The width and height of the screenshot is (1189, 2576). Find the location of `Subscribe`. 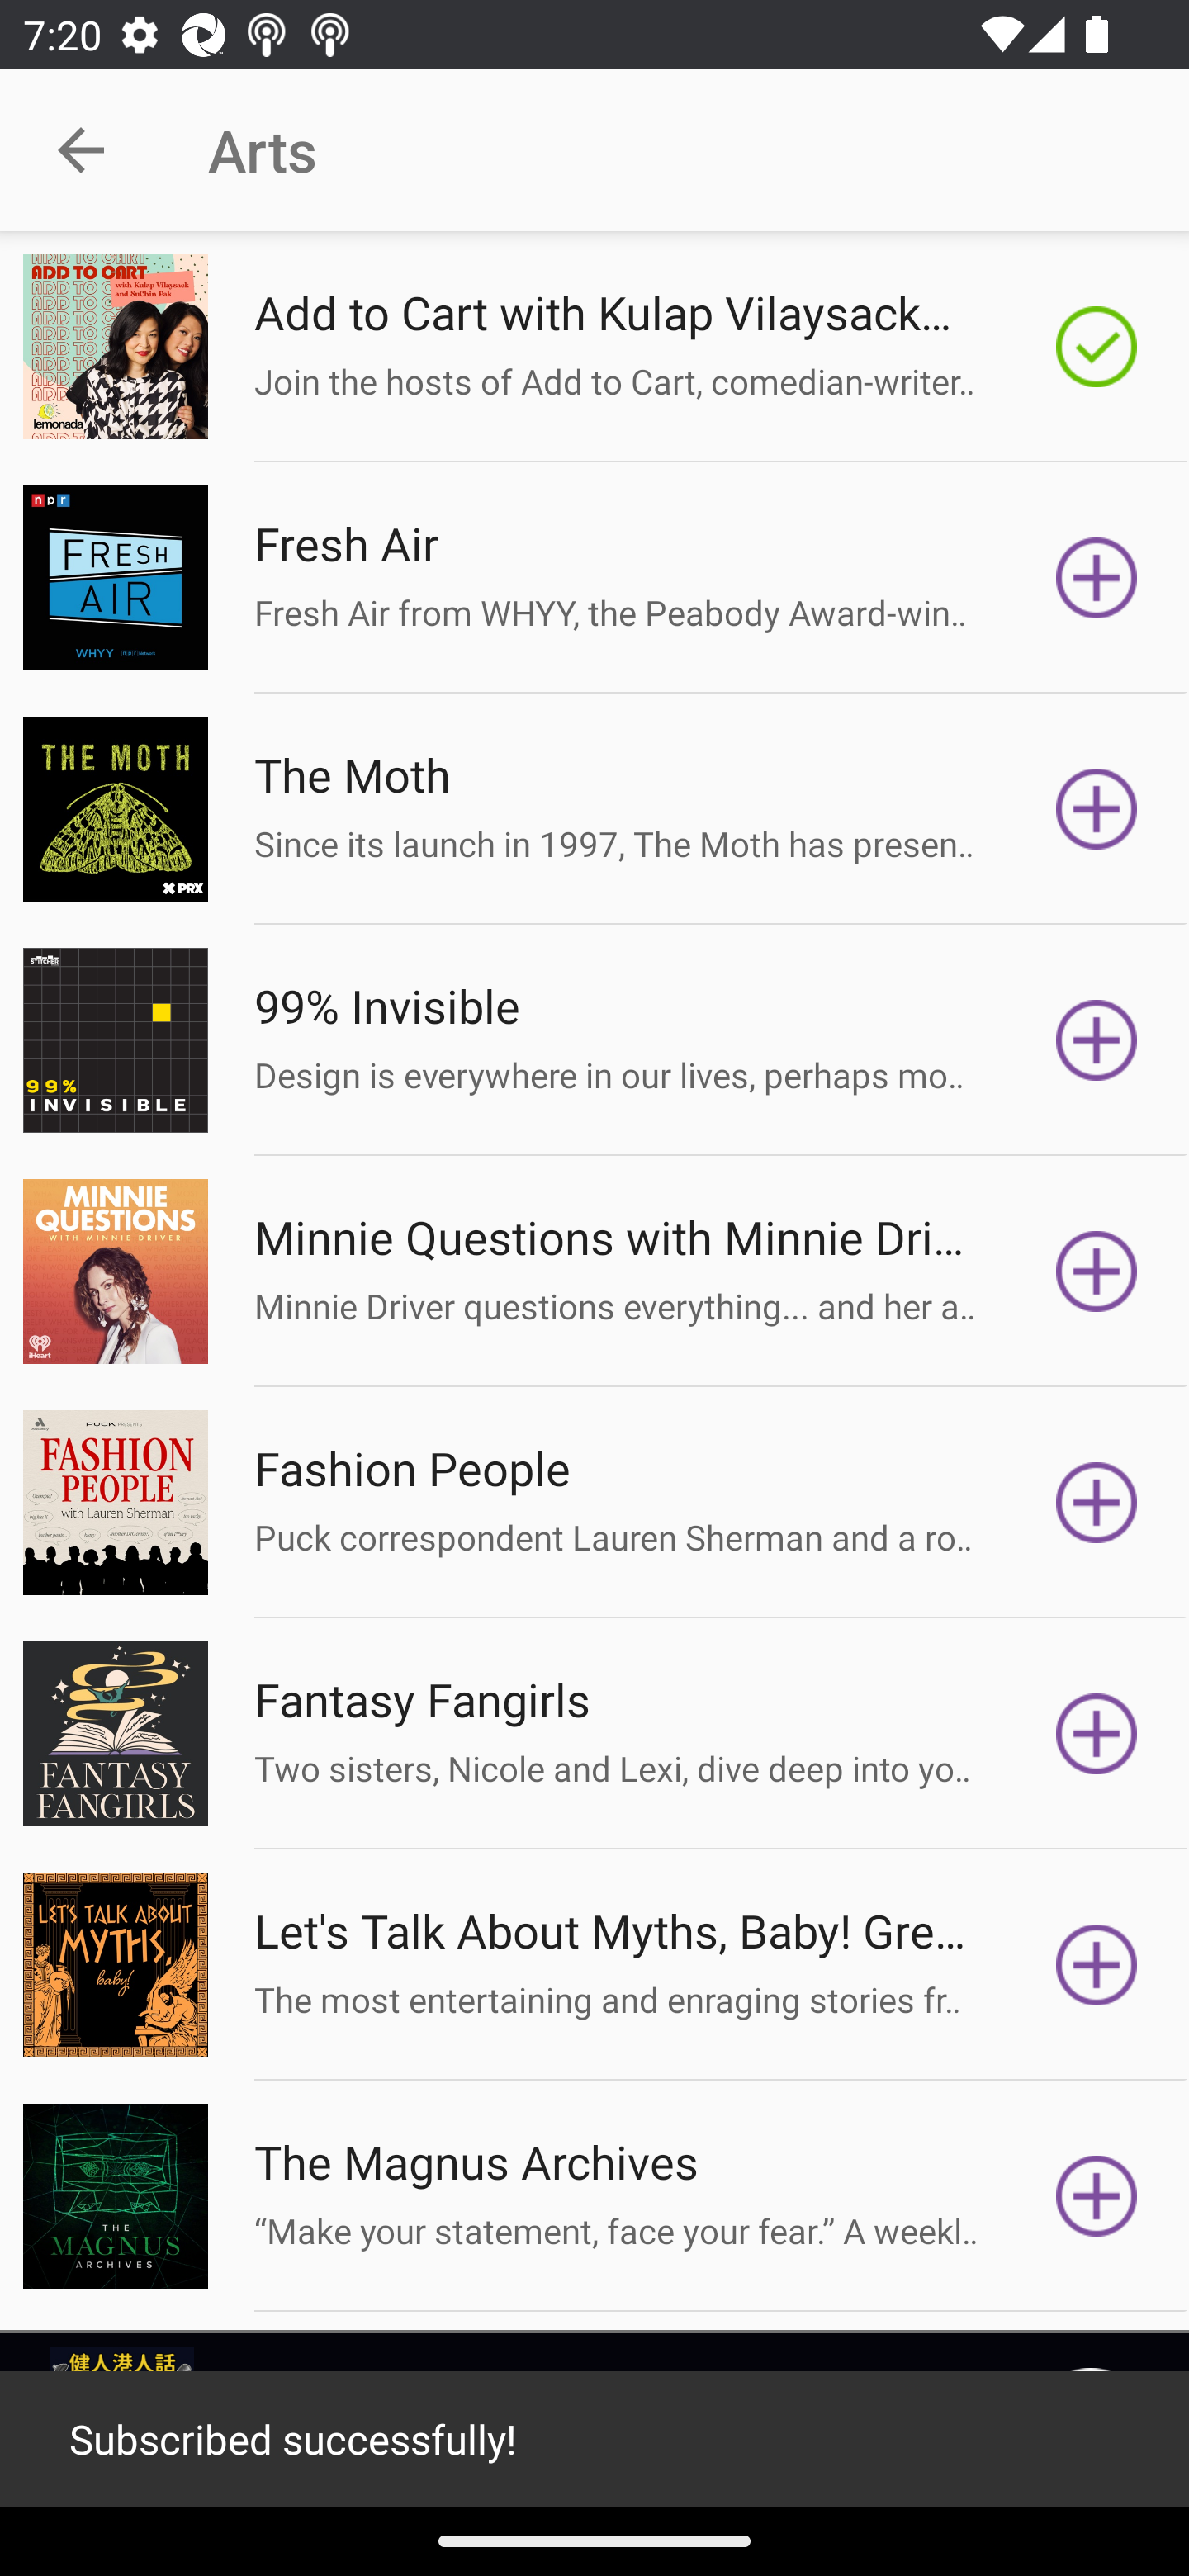

Subscribe is located at coordinates (1097, 809).